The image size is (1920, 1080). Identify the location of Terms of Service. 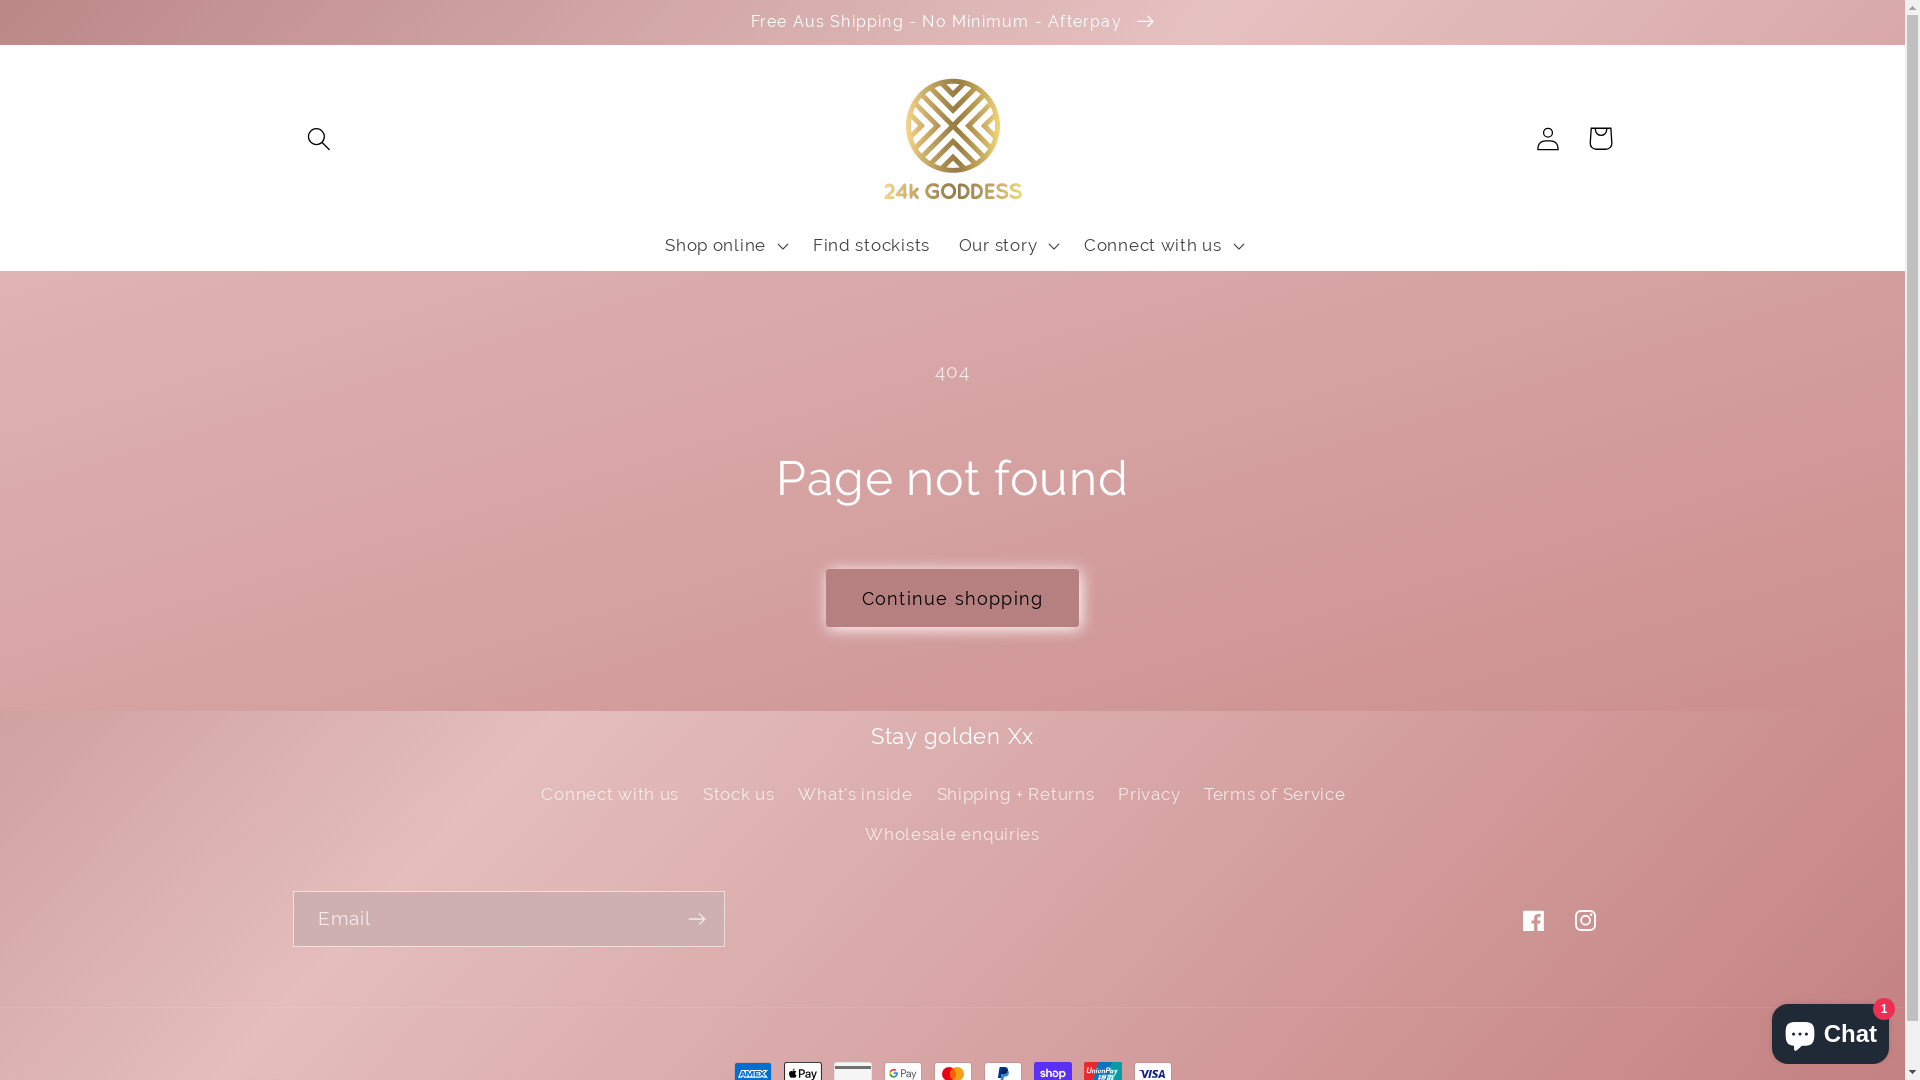
(1275, 795).